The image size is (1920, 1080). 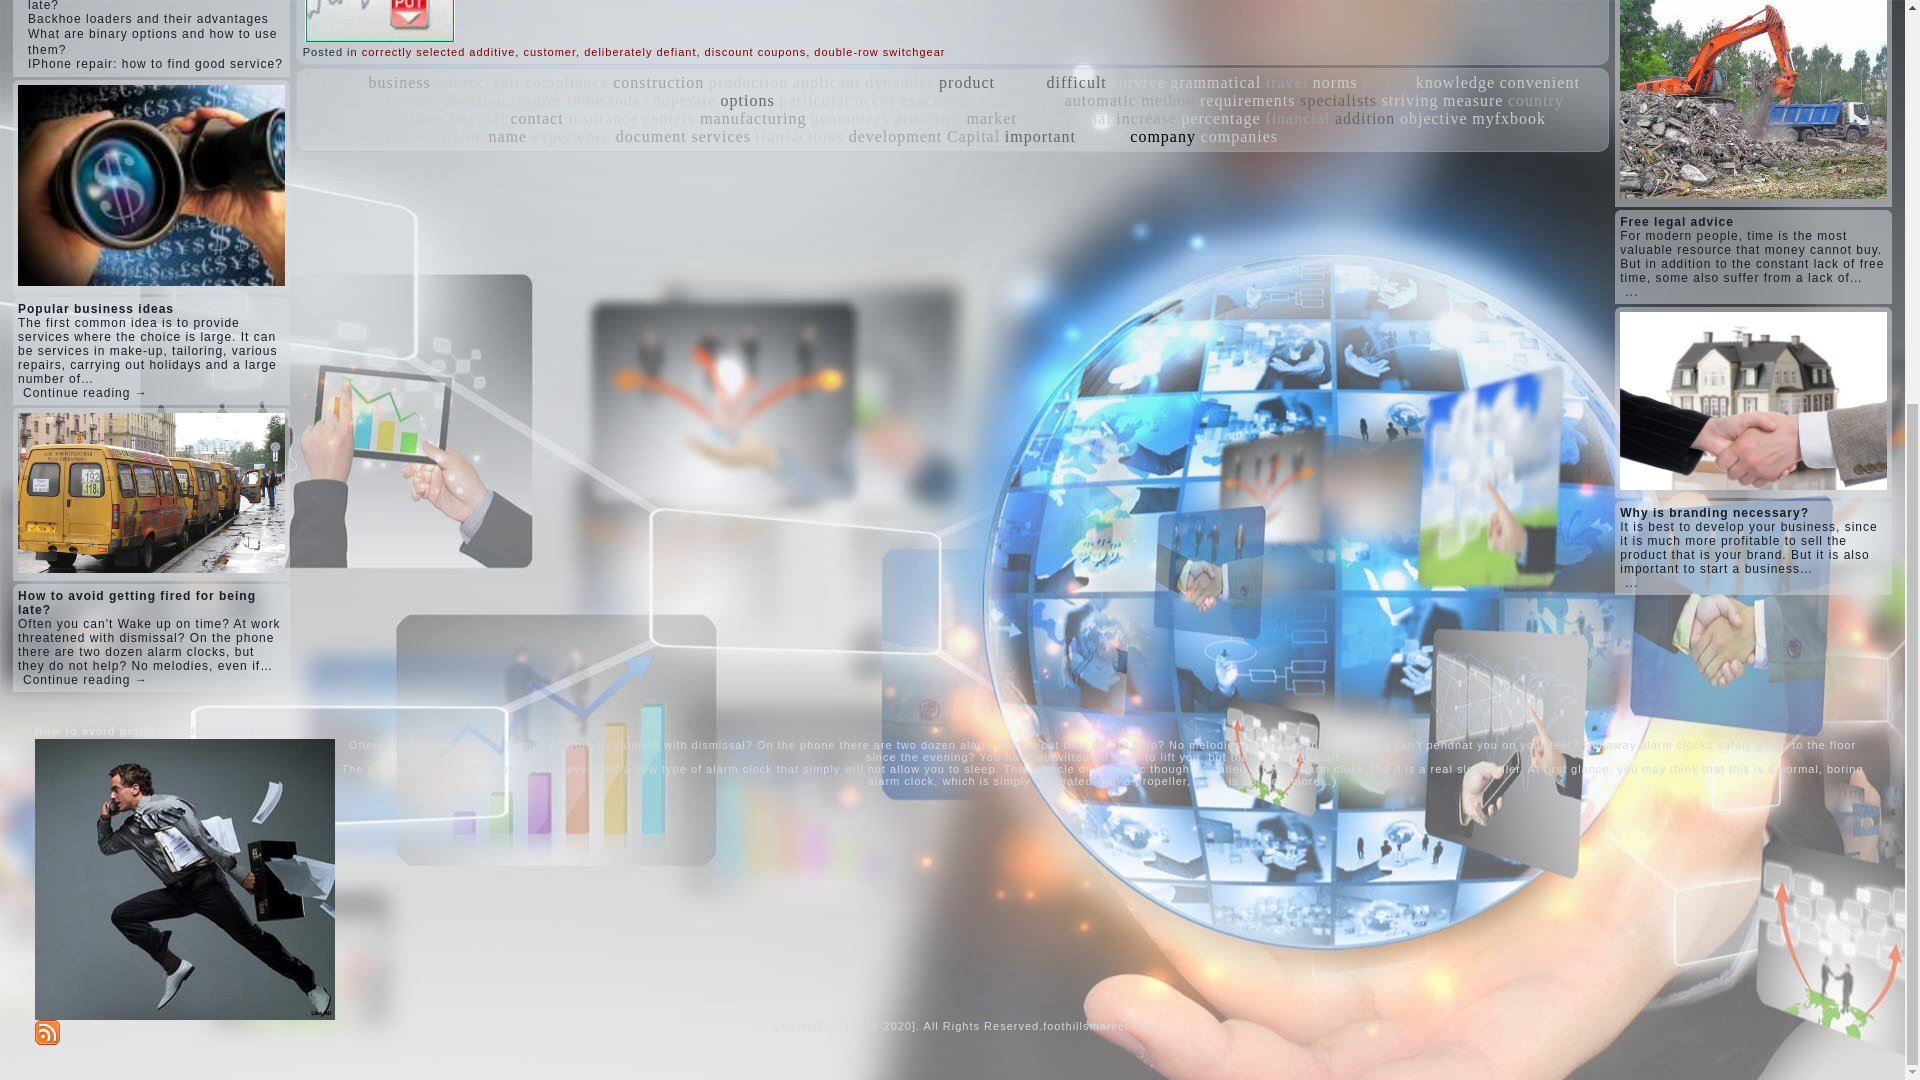 What do you see at coordinates (148, 18) in the screenshot?
I see `Backhoe loaders and their advantages` at bounding box center [148, 18].